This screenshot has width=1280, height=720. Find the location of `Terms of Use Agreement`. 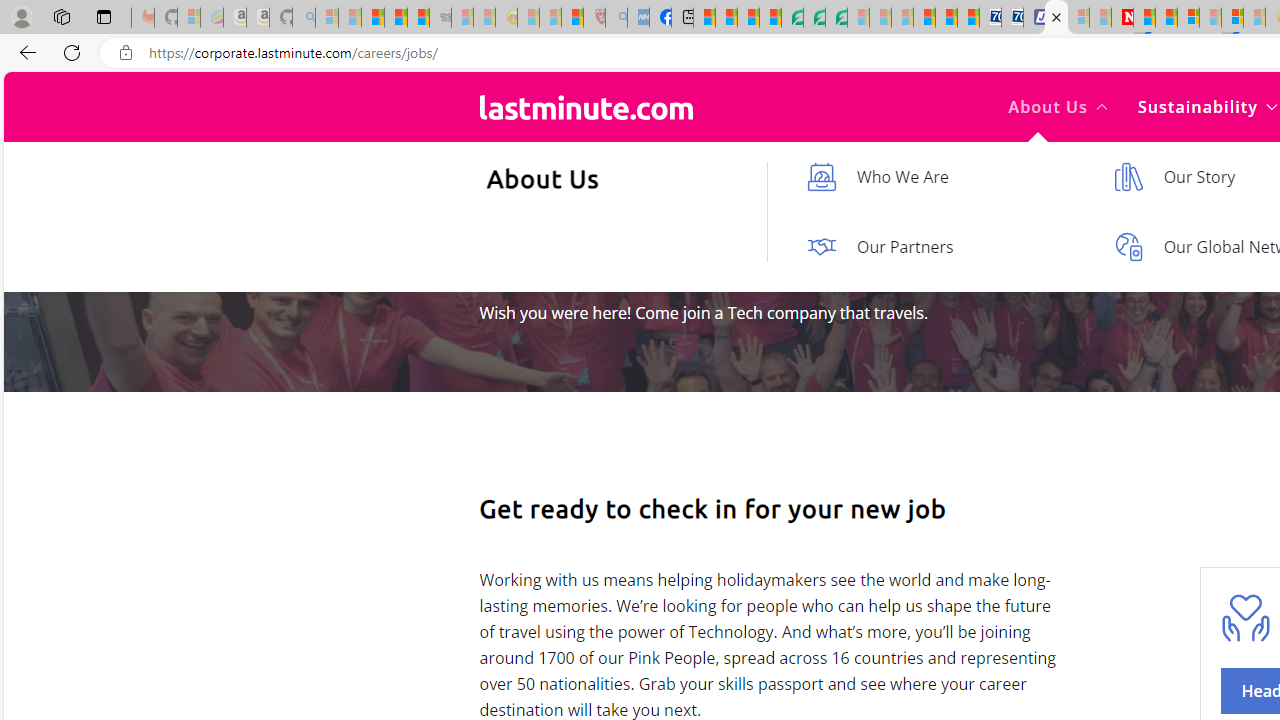

Terms of Use Agreement is located at coordinates (814, 18).